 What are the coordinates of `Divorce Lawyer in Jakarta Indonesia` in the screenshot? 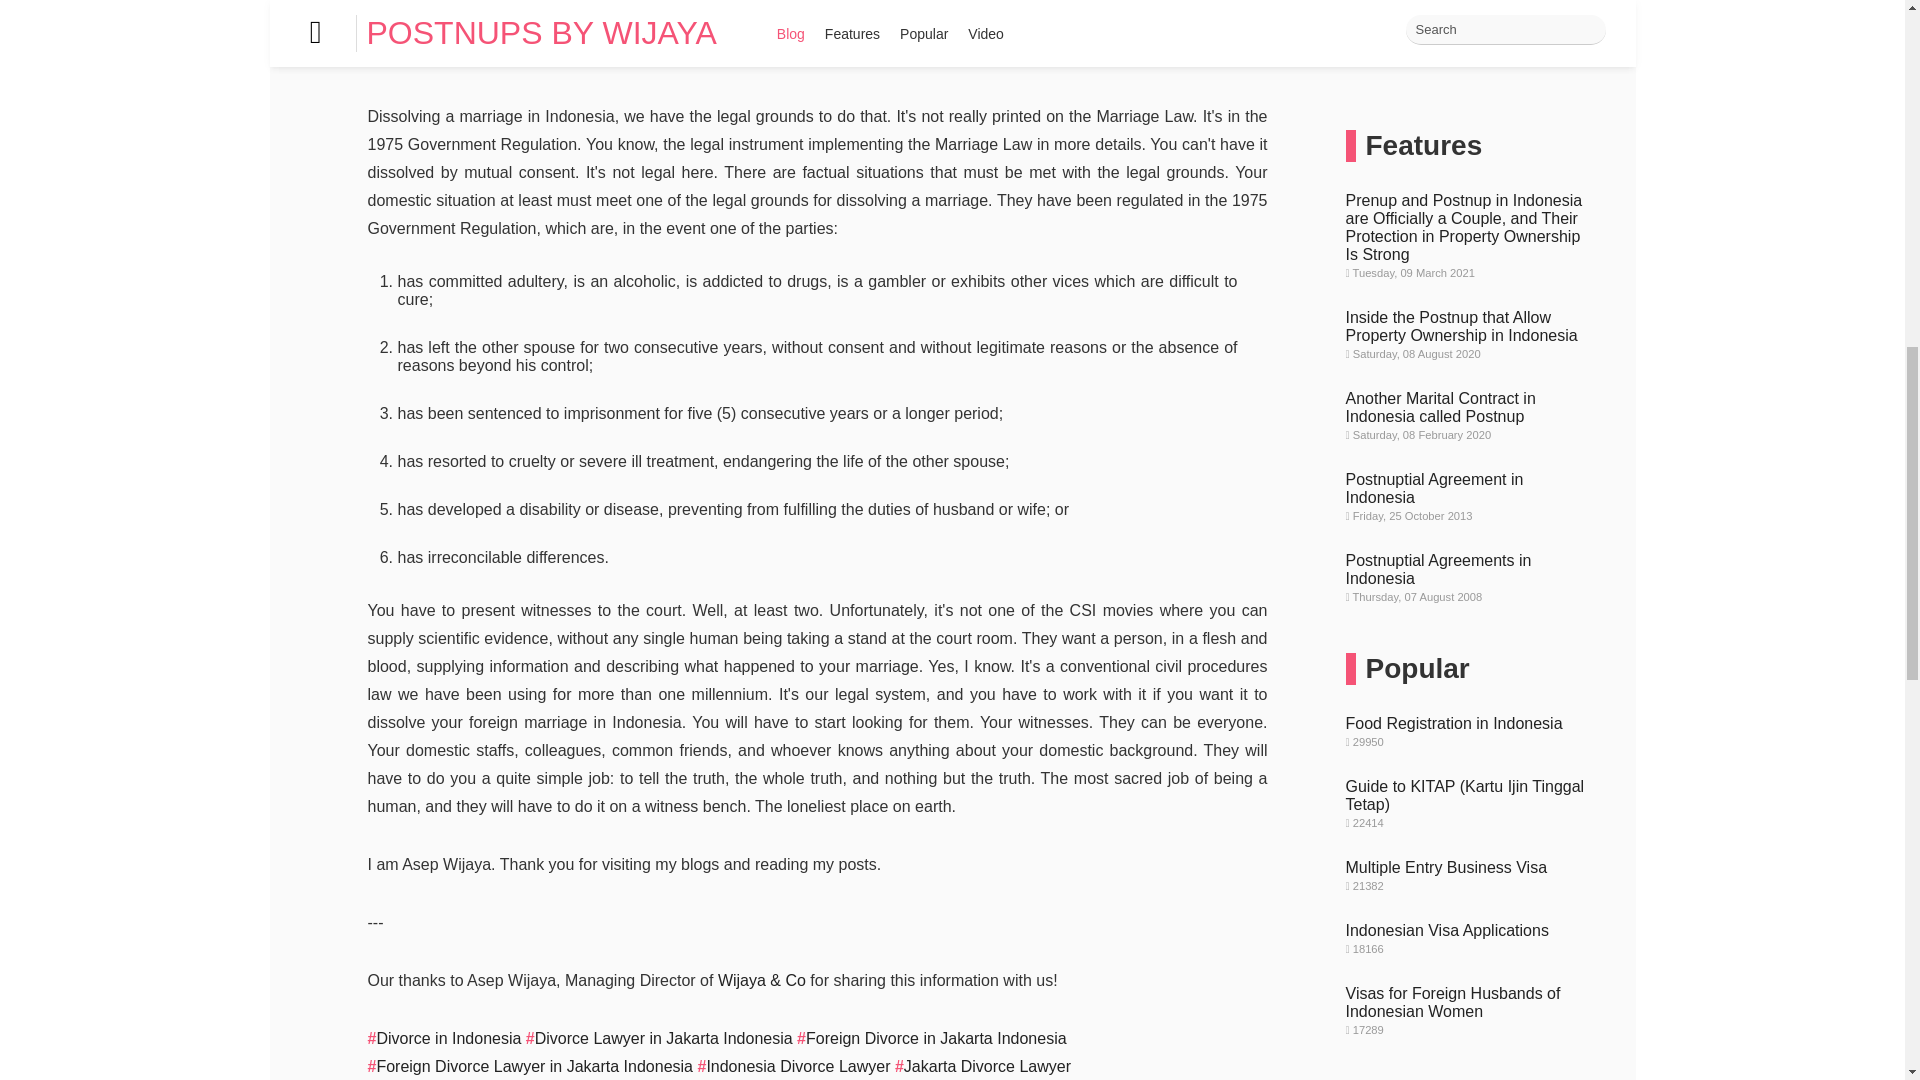 It's located at (659, 1038).